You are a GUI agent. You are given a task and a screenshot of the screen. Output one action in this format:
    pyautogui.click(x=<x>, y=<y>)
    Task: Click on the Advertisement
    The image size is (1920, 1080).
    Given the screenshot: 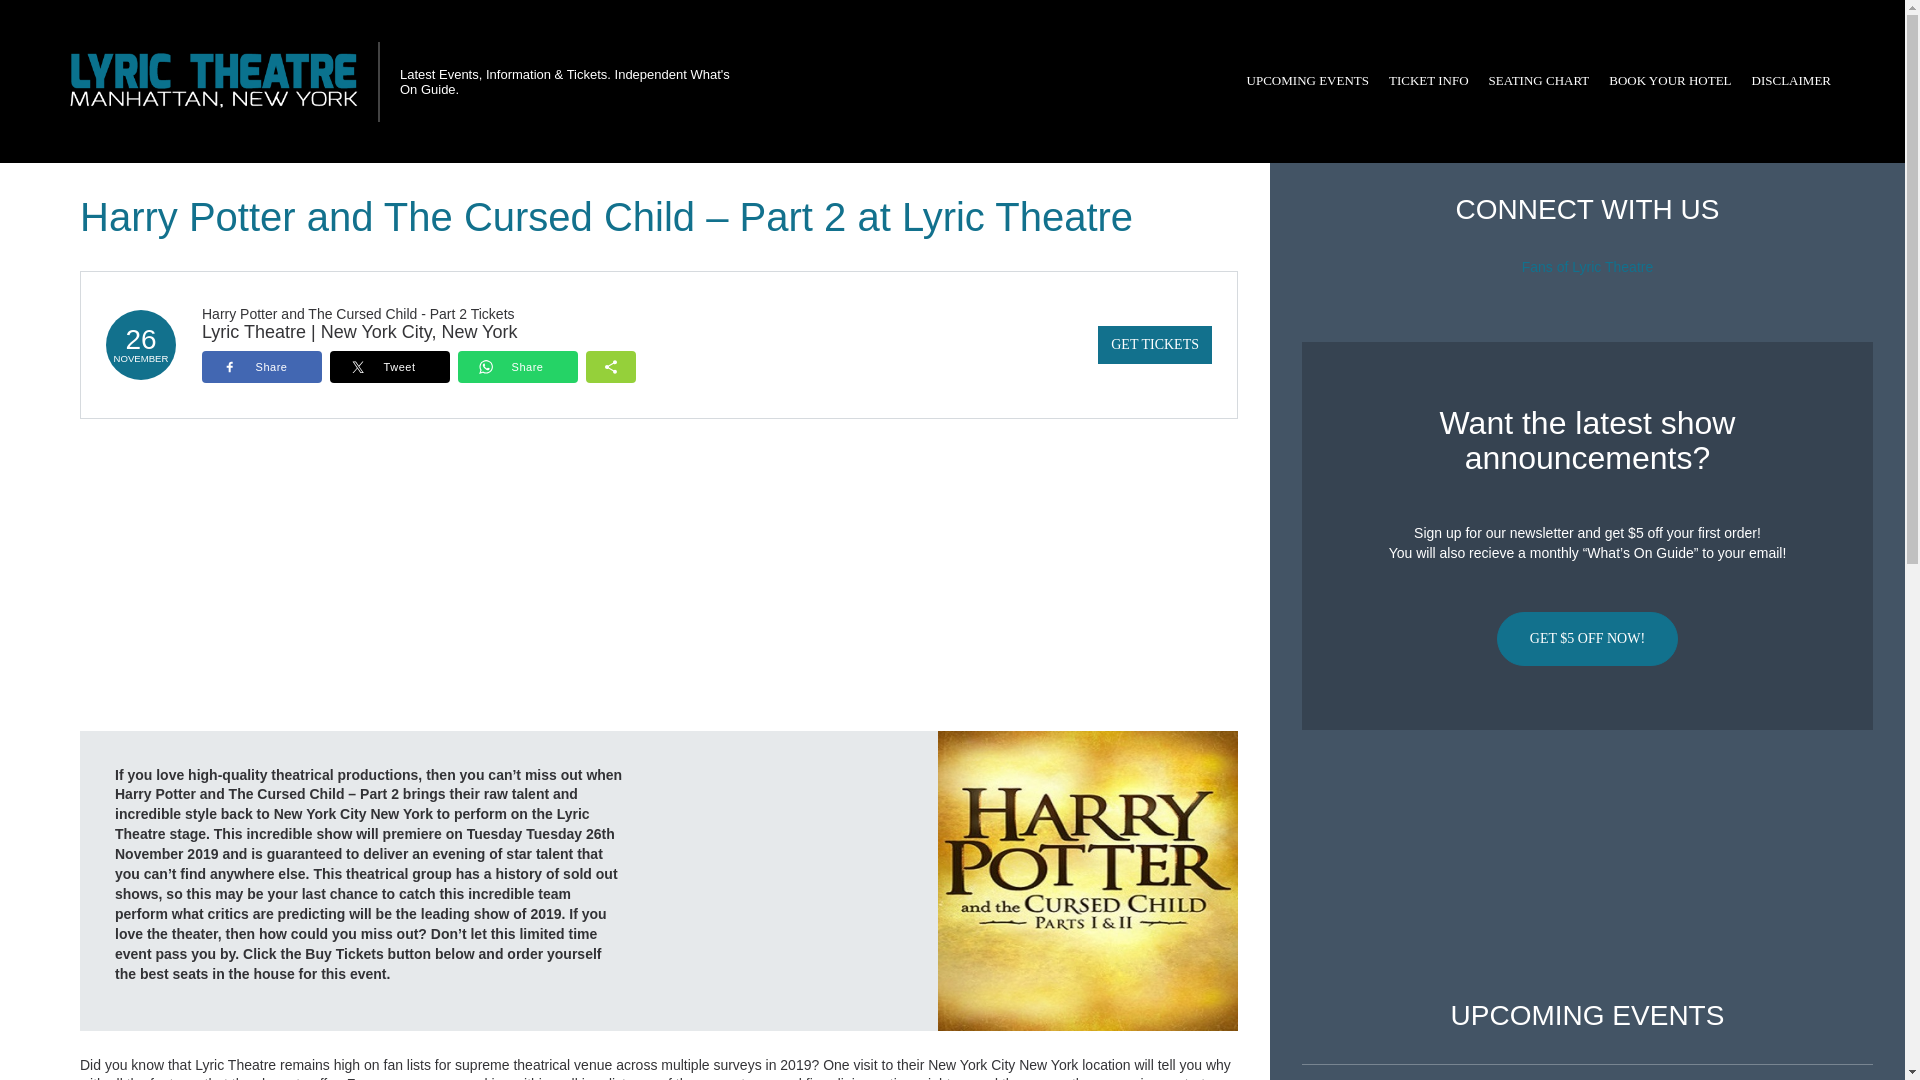 What is the action you would take?
    pyautogui.click(x=1587, y=865)
    